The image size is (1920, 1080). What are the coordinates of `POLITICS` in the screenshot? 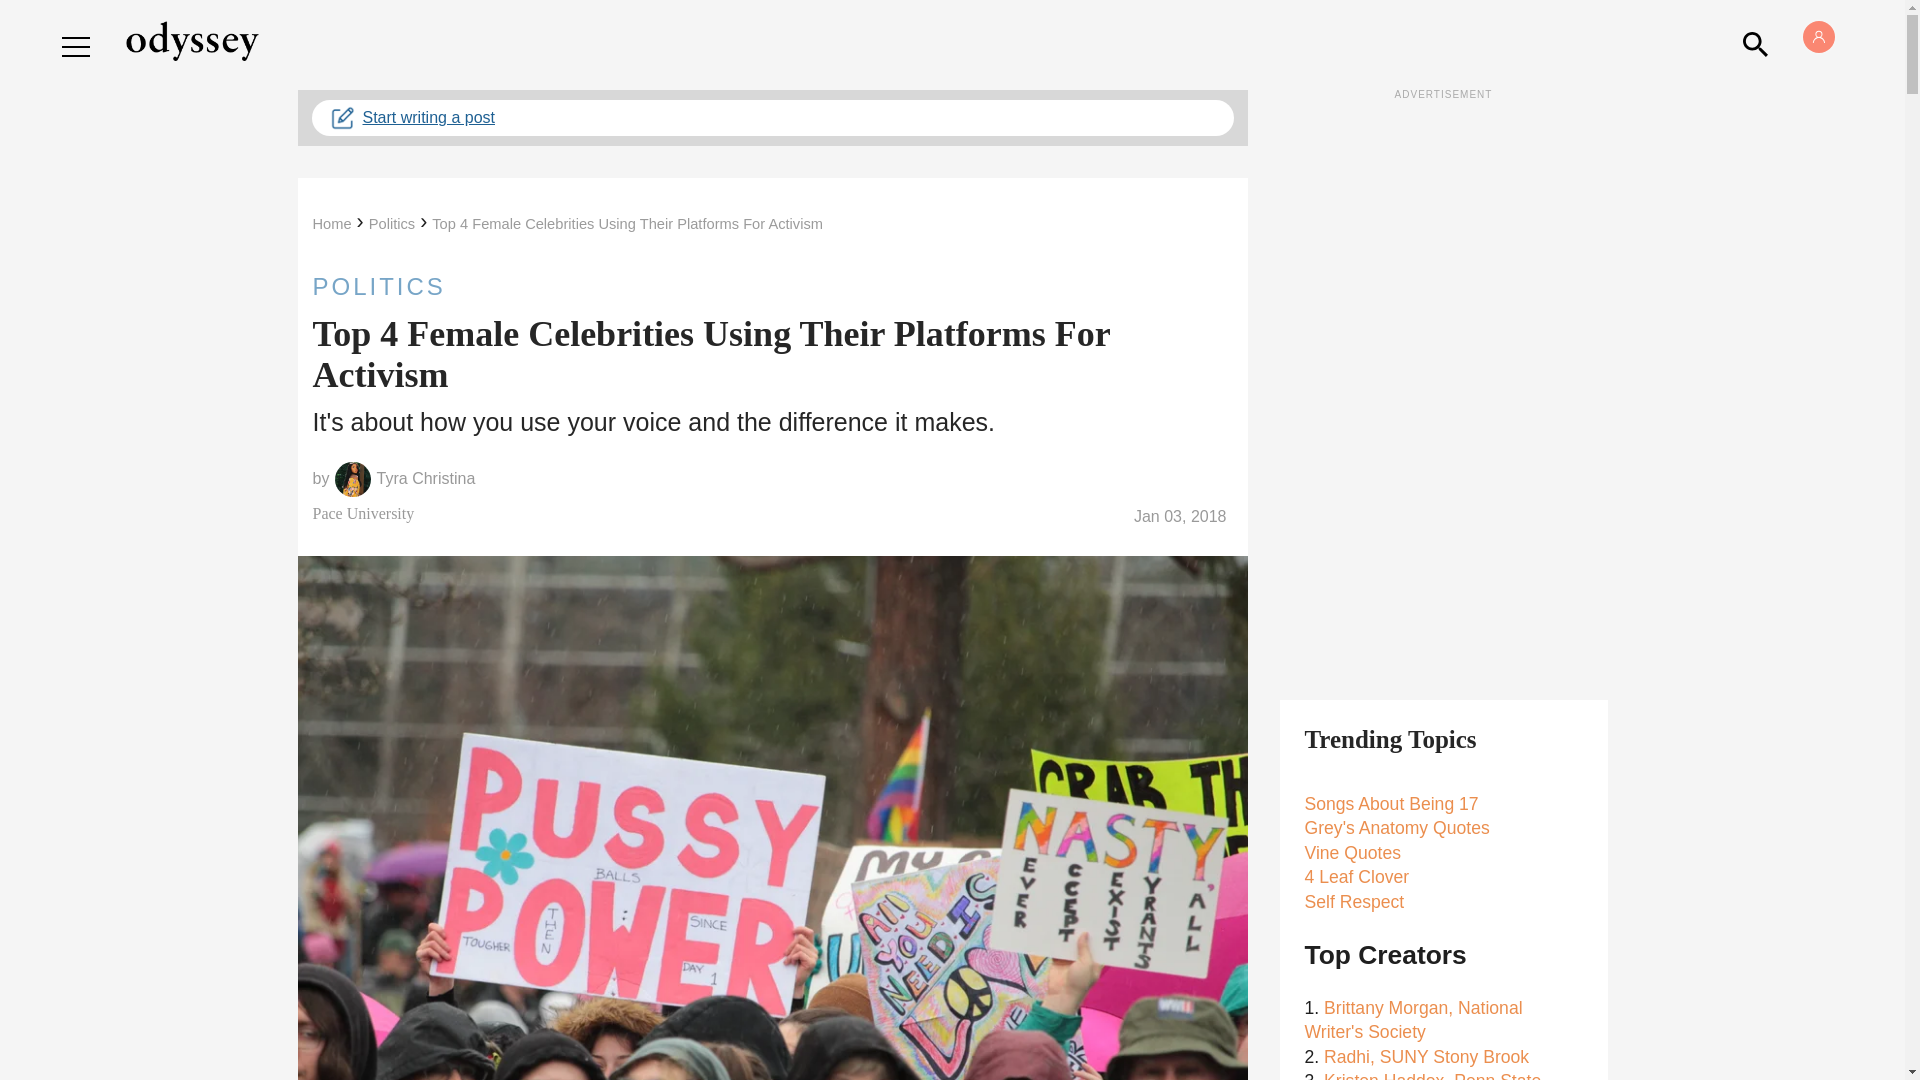 It's located at (772, 286).